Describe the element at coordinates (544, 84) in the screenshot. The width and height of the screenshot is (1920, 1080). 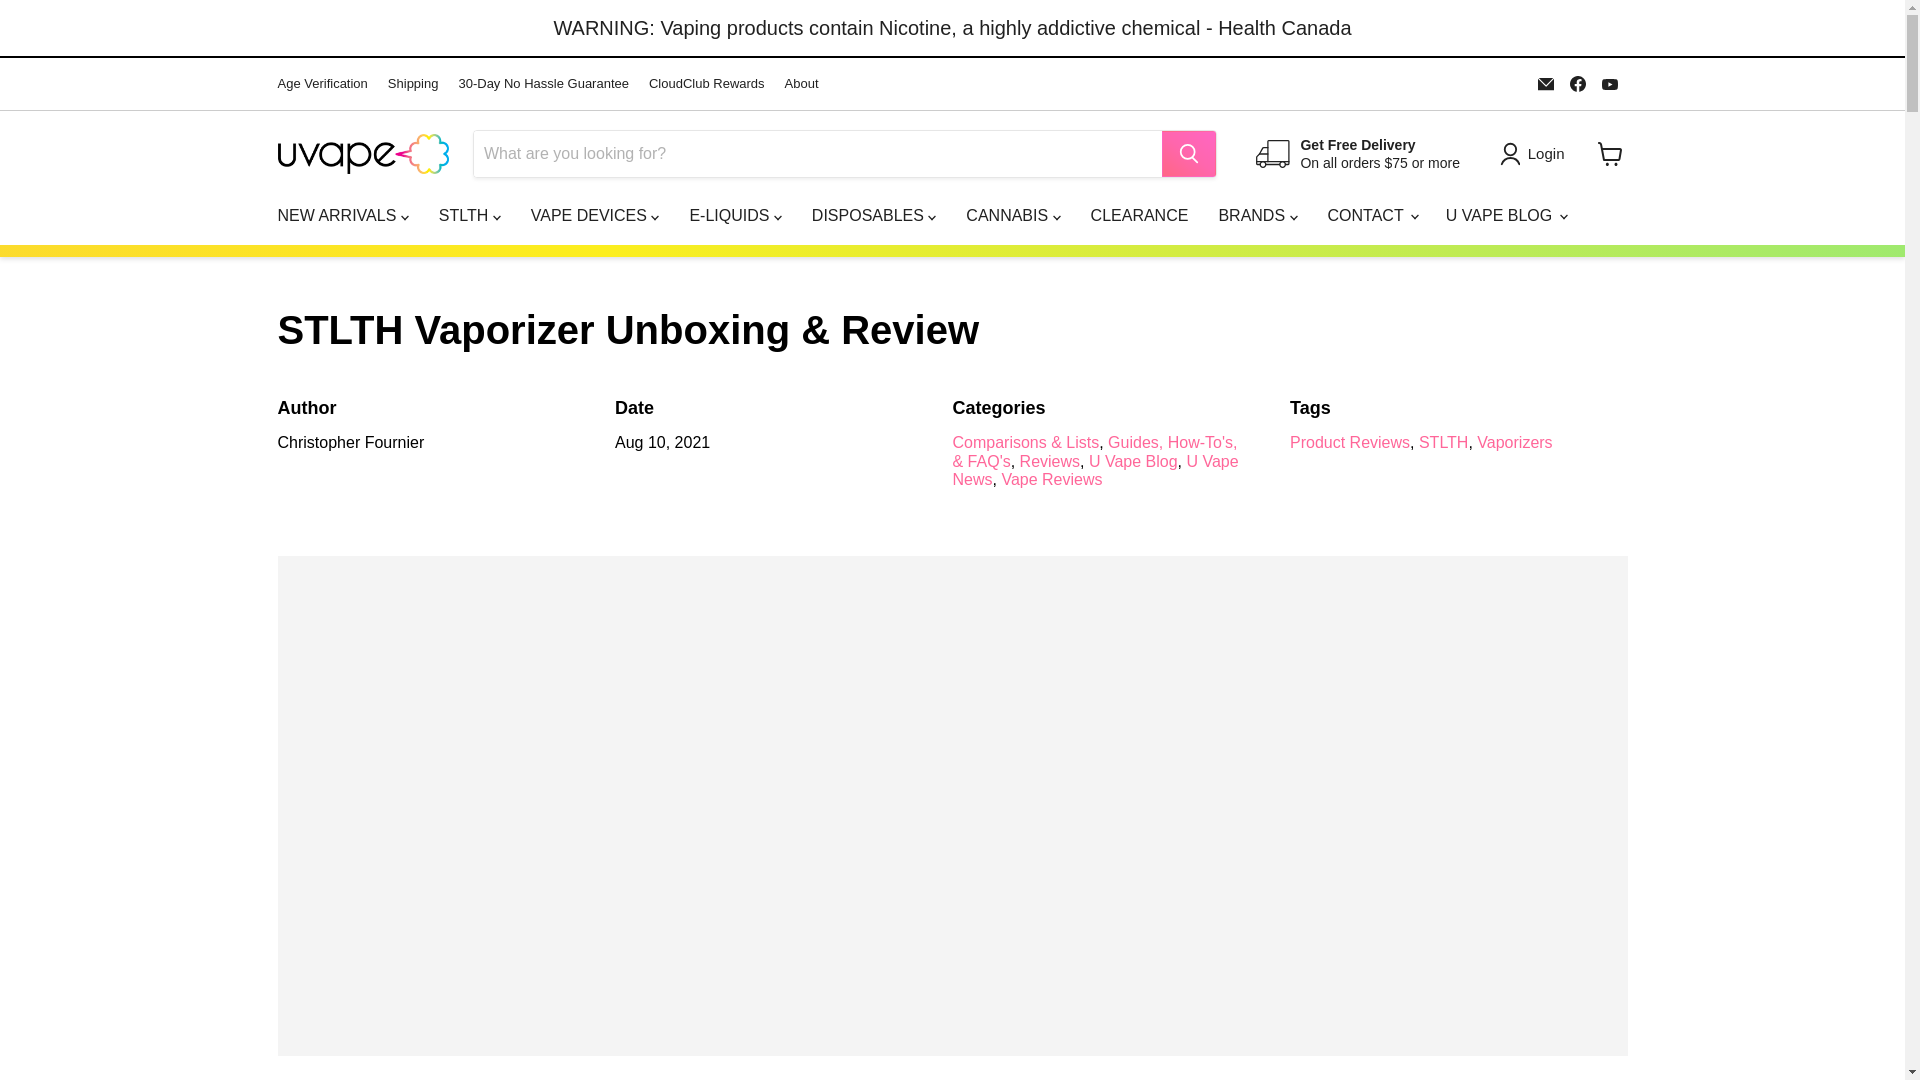
I see `30-Day No Hassle Guarantee` at that location.